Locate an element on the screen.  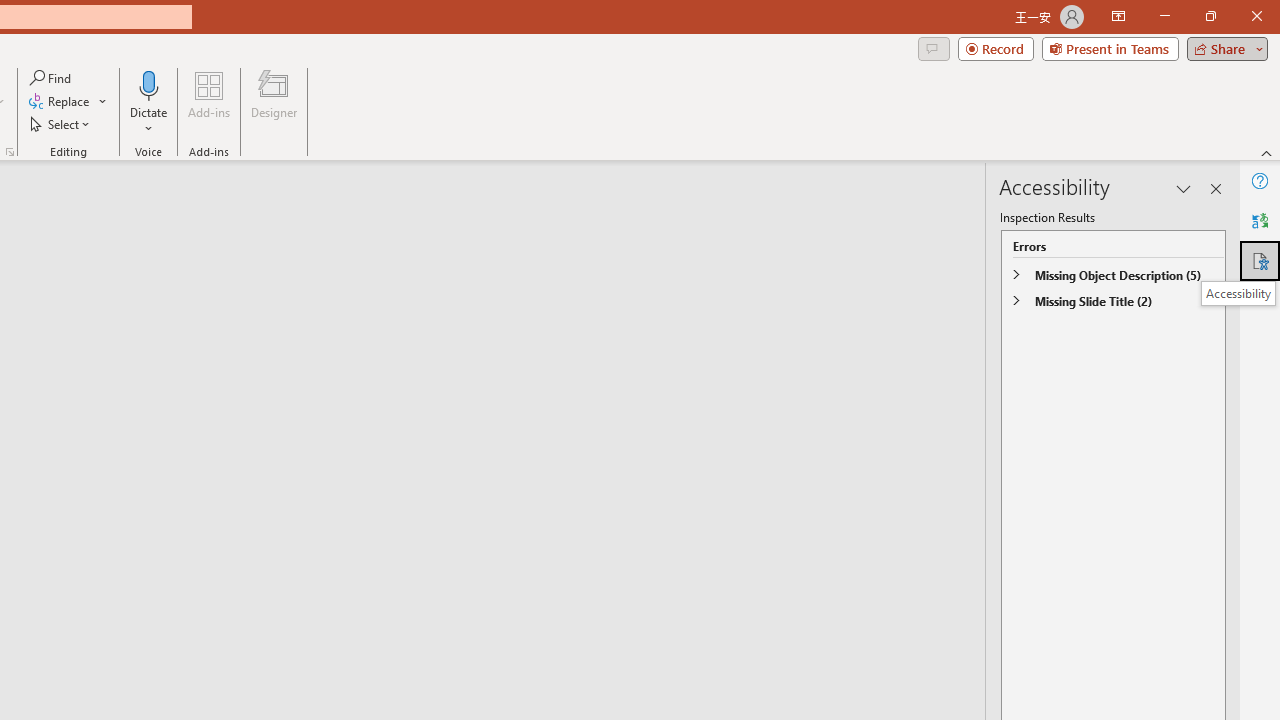
Find... is located at coordinates (52, 78).